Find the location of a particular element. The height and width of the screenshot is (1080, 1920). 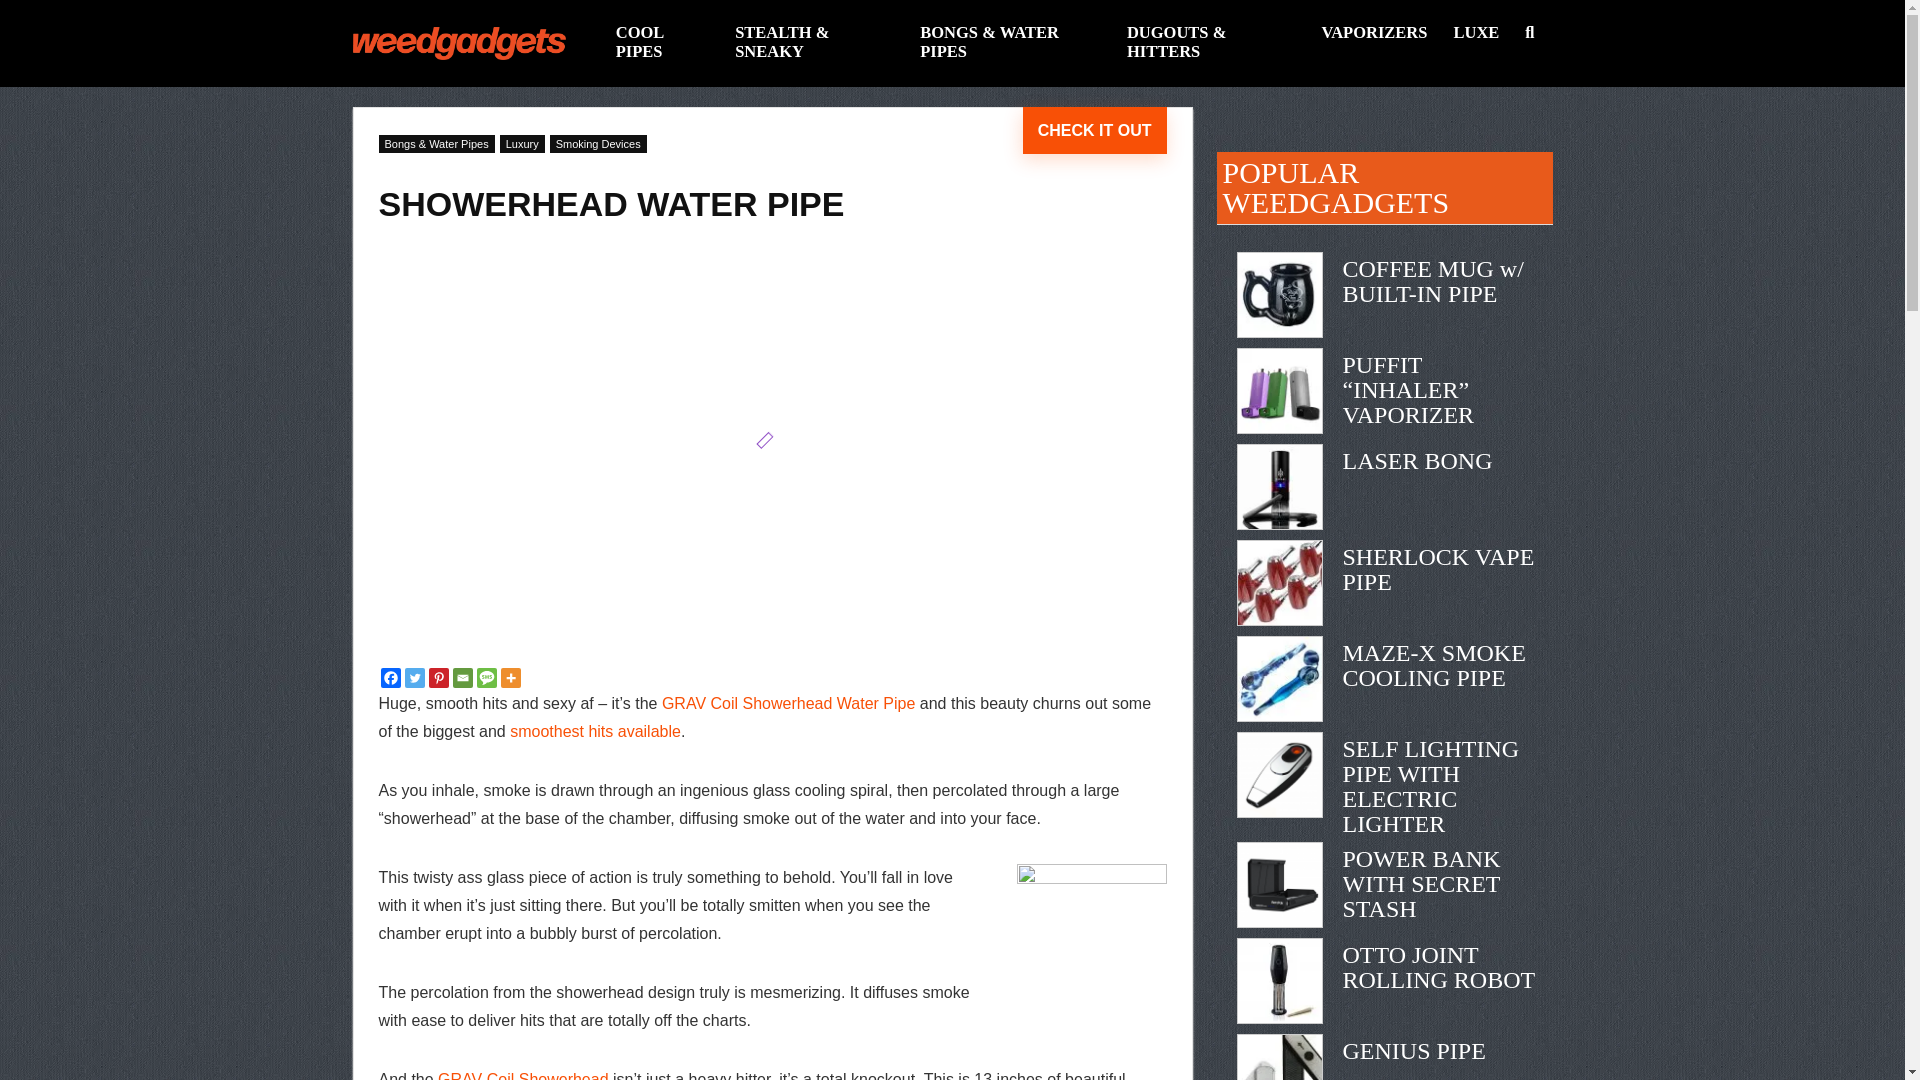

SMS is located at coordinates (486, 678).